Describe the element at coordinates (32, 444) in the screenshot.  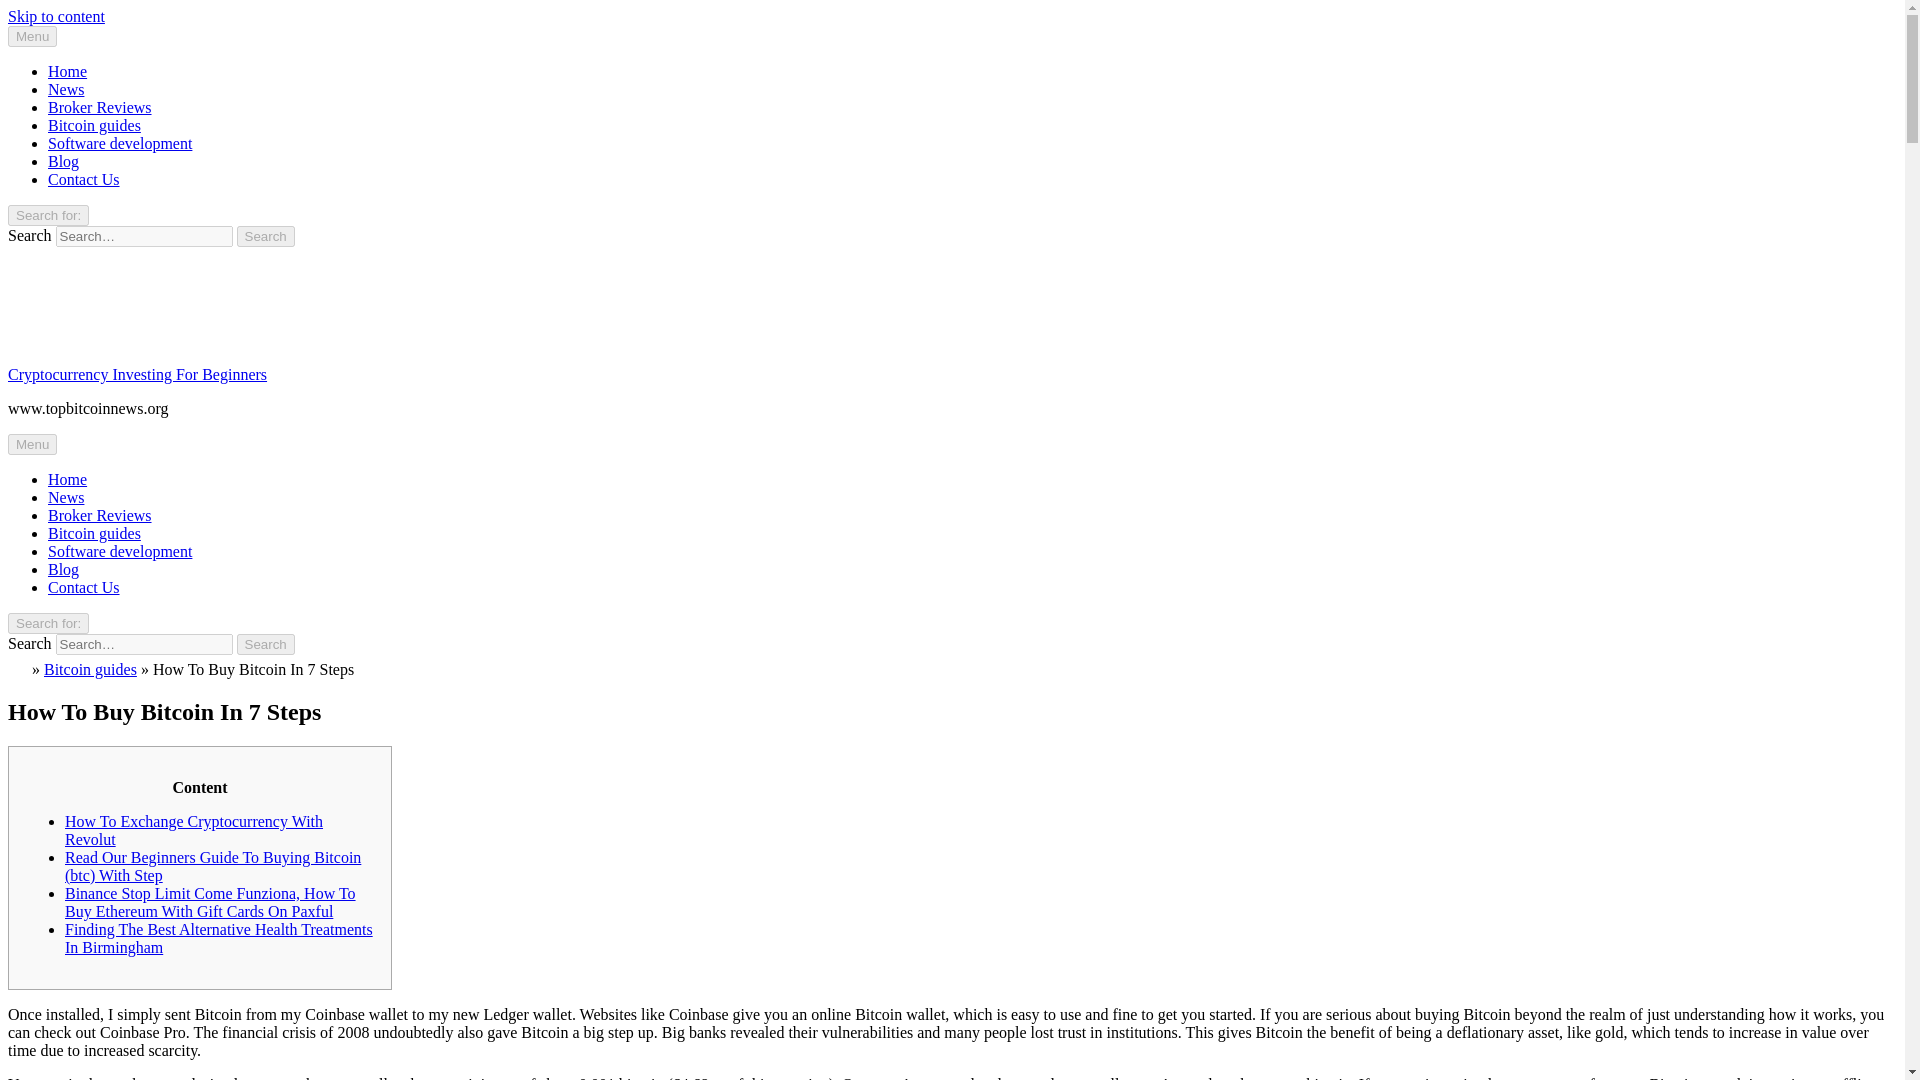
I see `Menu` at that location.